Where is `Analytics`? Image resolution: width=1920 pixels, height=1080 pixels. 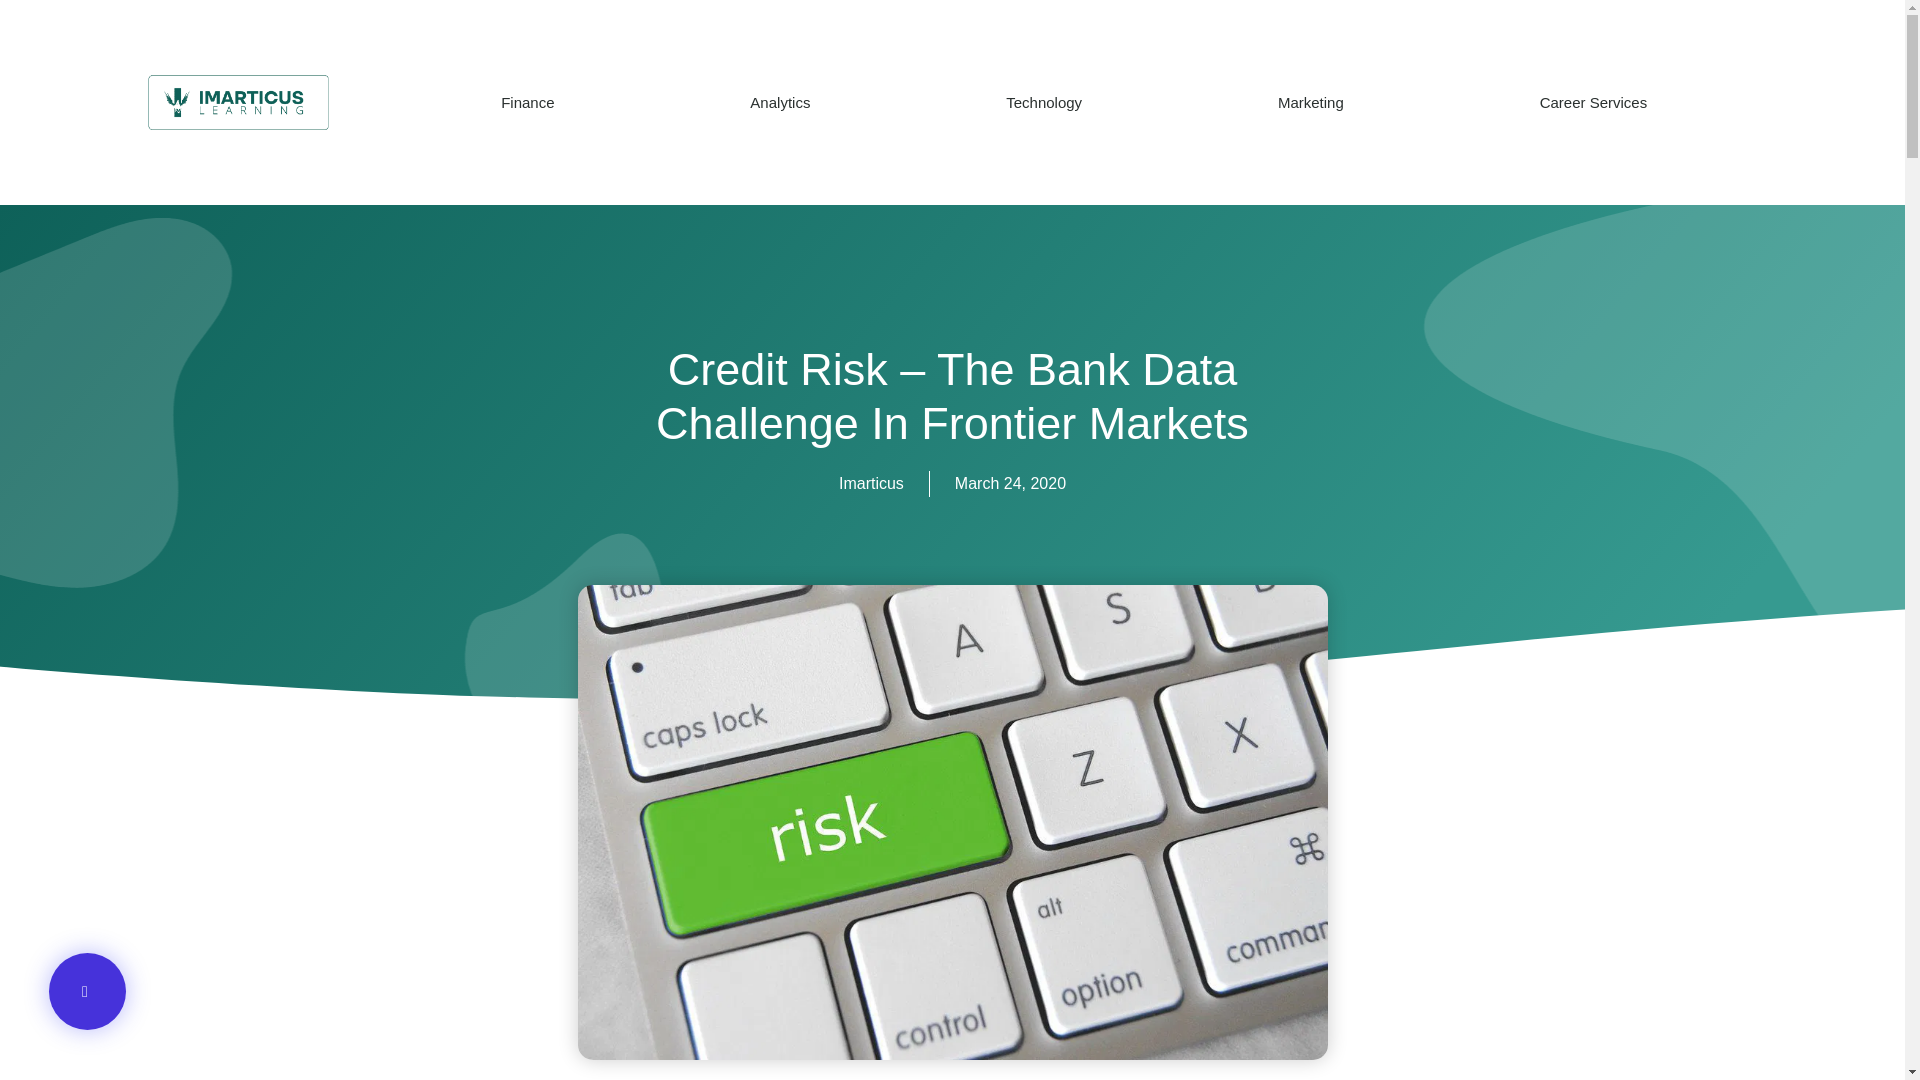 Analytics is located at coordinates (780, 102).